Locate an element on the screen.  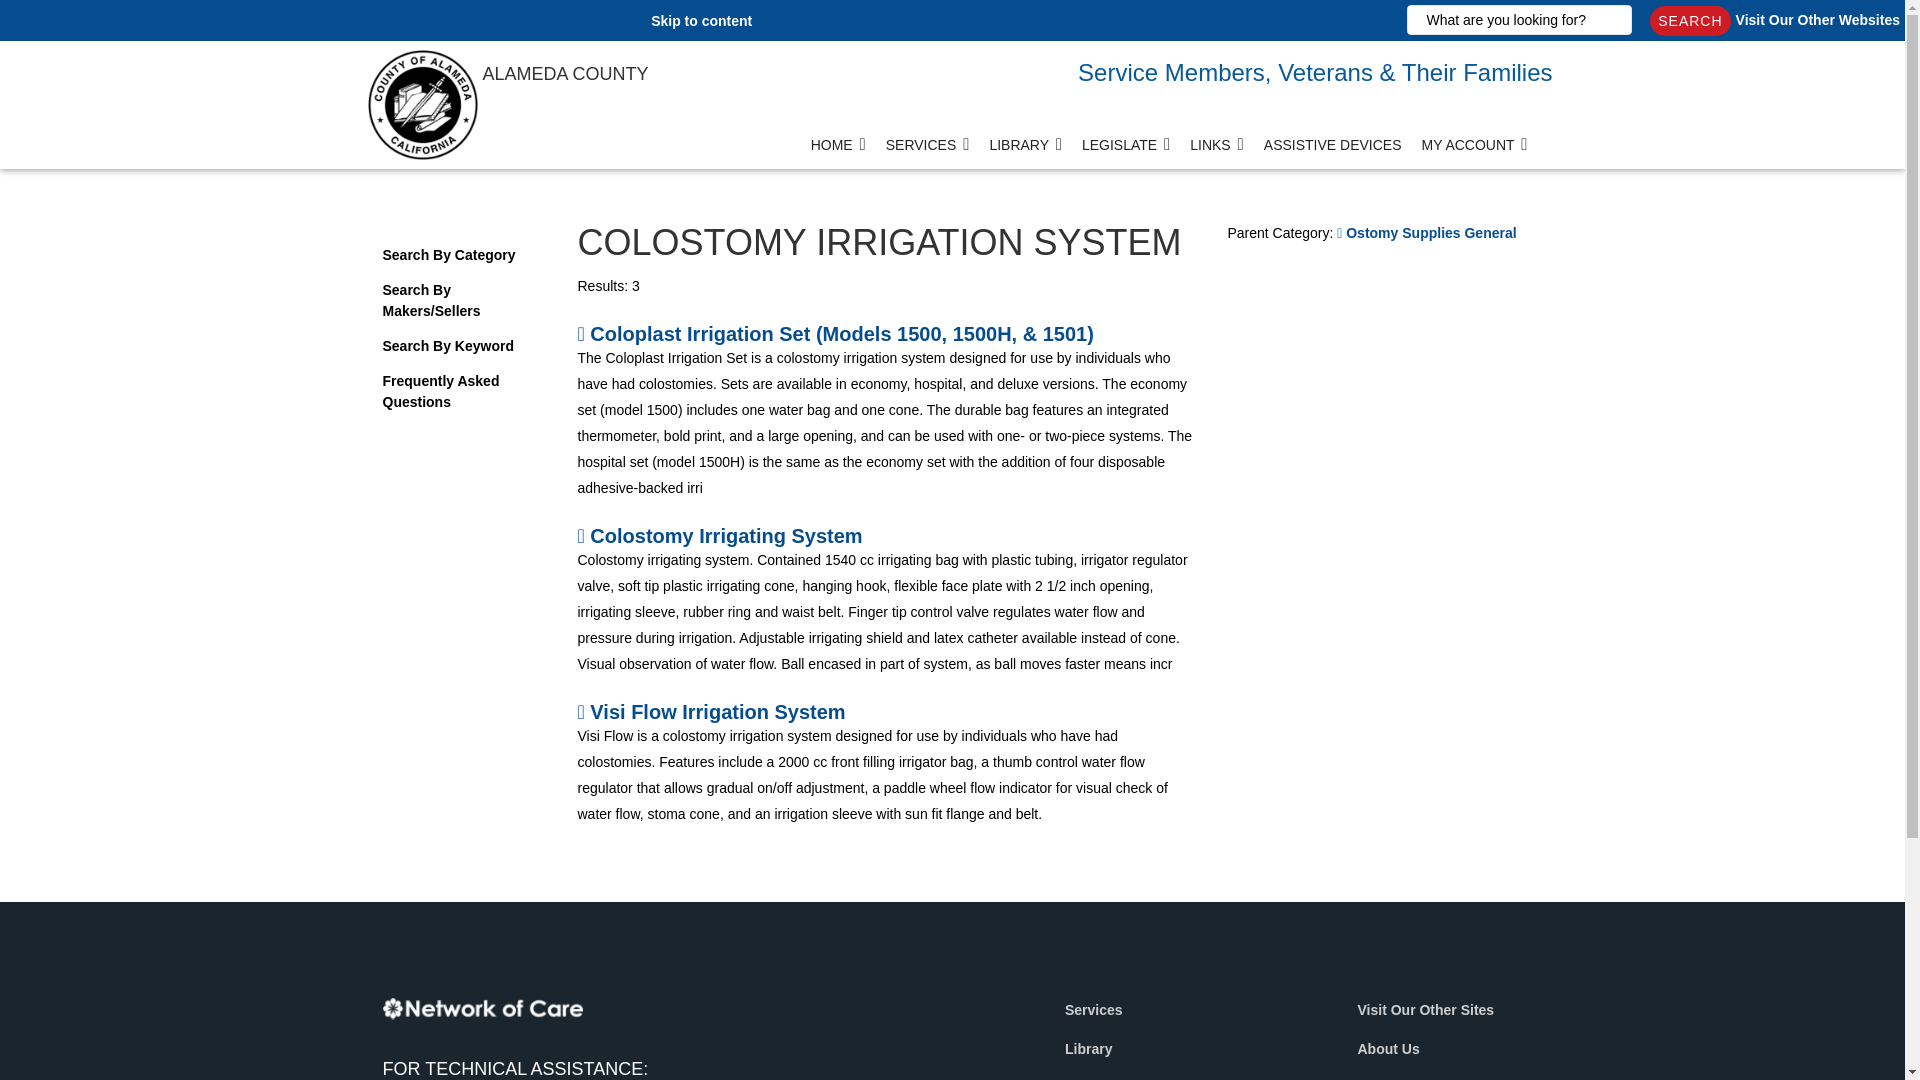
Skip to content is located at coordinates (701, 20).